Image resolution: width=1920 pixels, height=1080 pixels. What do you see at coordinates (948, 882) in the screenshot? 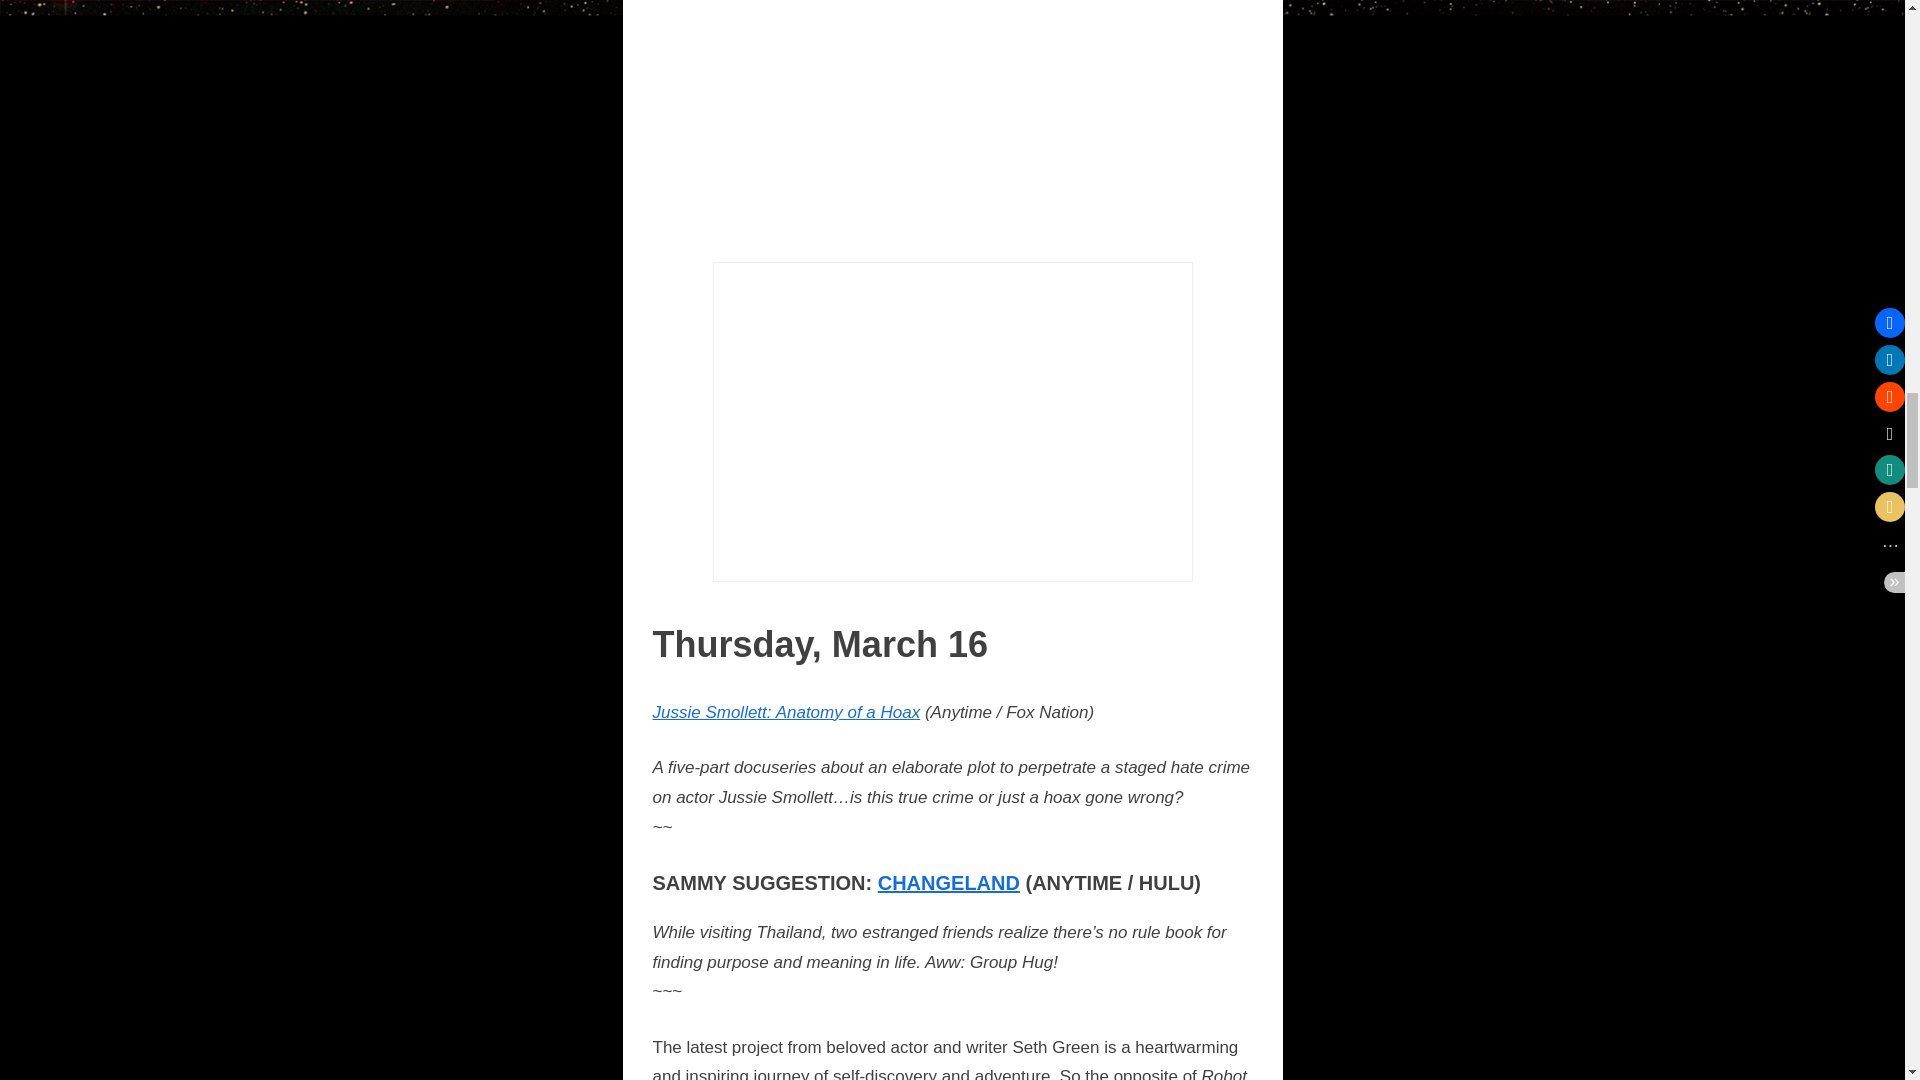
I see `CHANGELAND` at bounding box center [948, 882].